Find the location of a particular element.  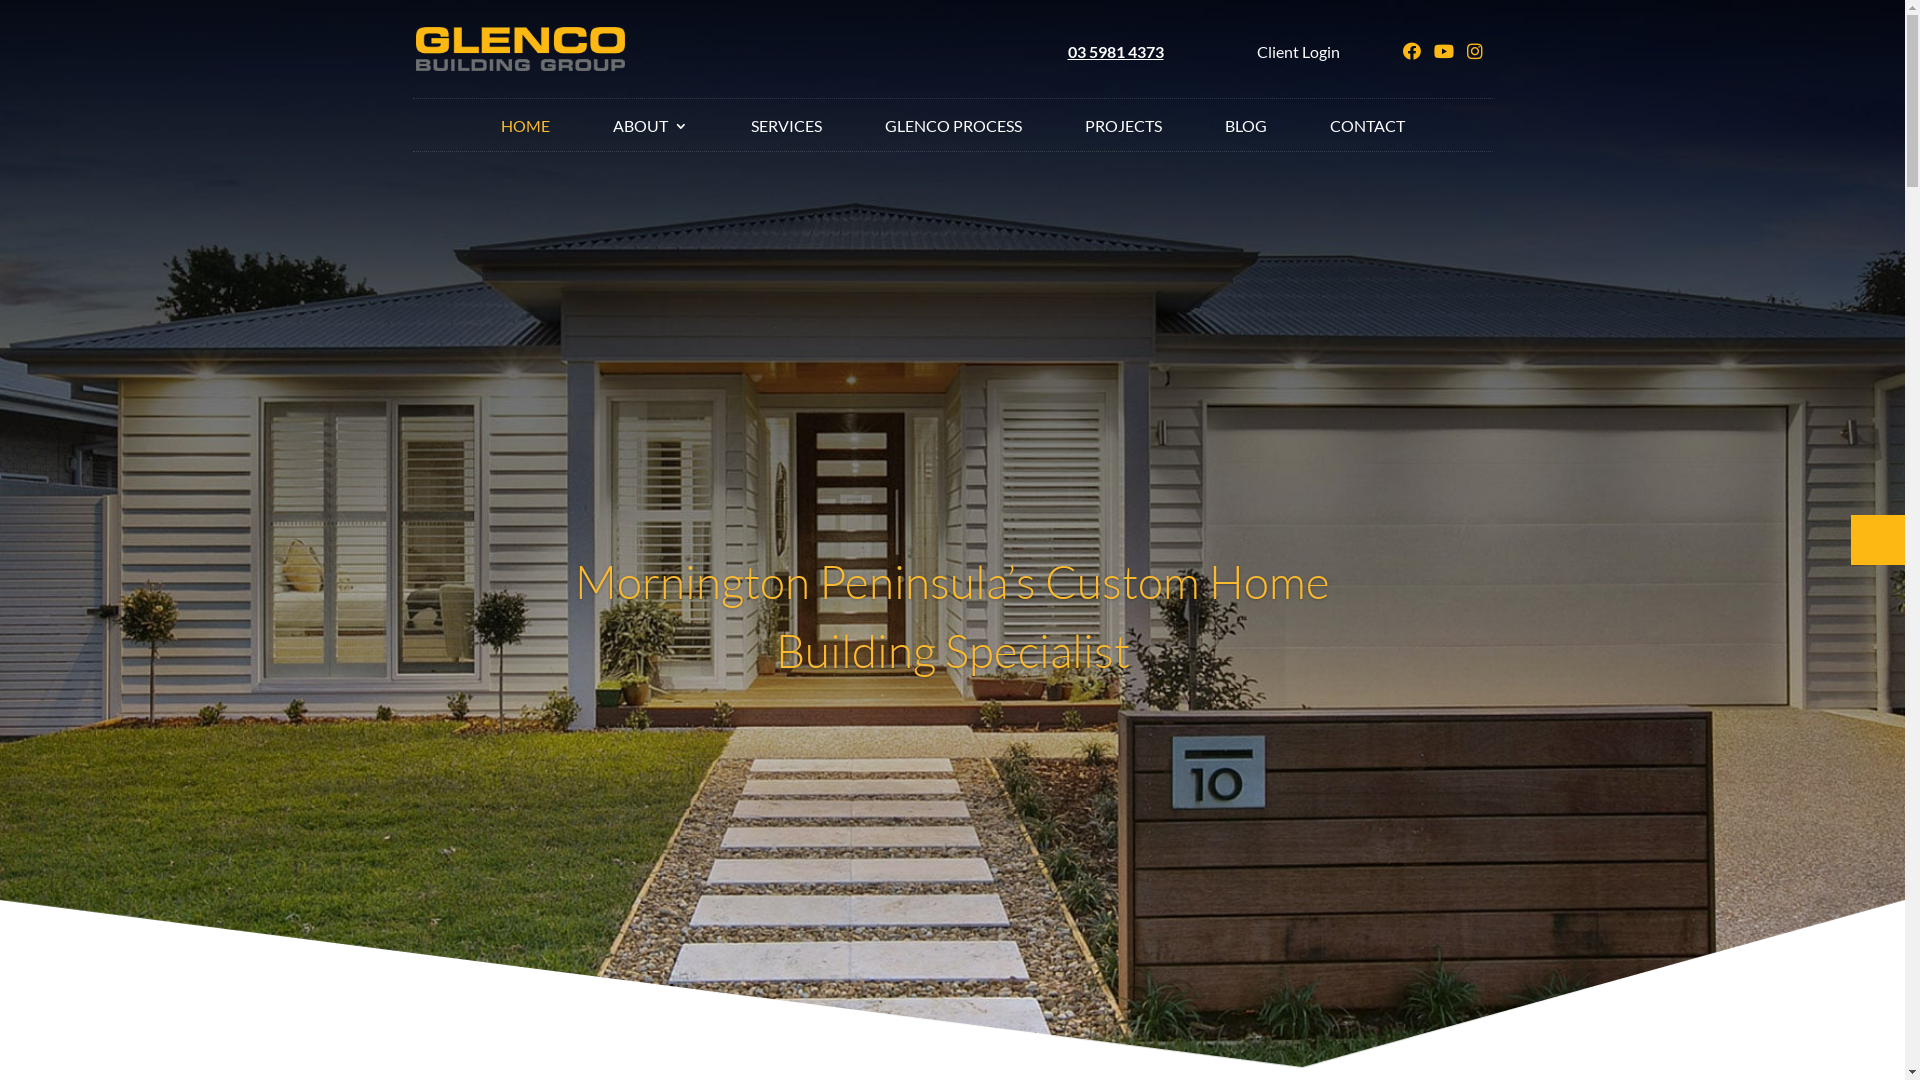

CONTACT is located at coordinates (1368, 135).